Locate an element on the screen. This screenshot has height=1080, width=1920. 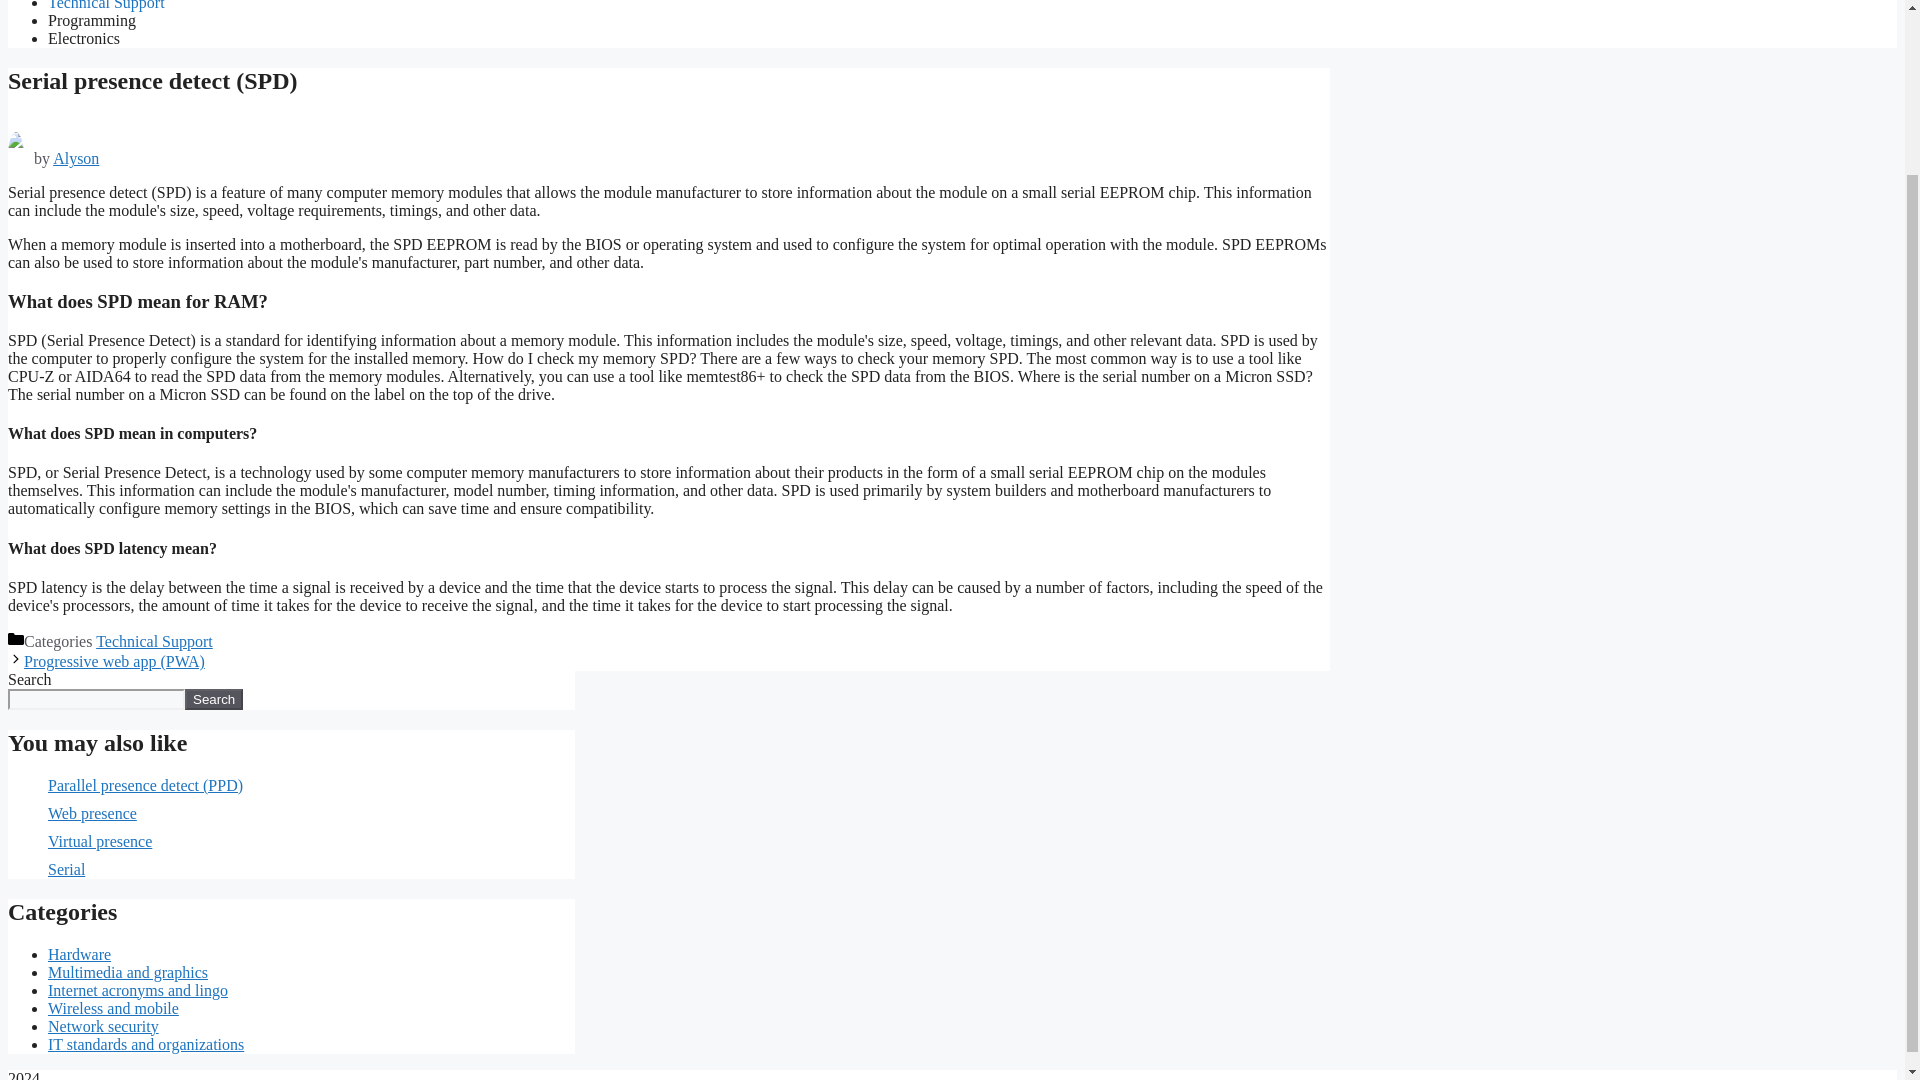
Technical Support is located at coordinates (154, 641).